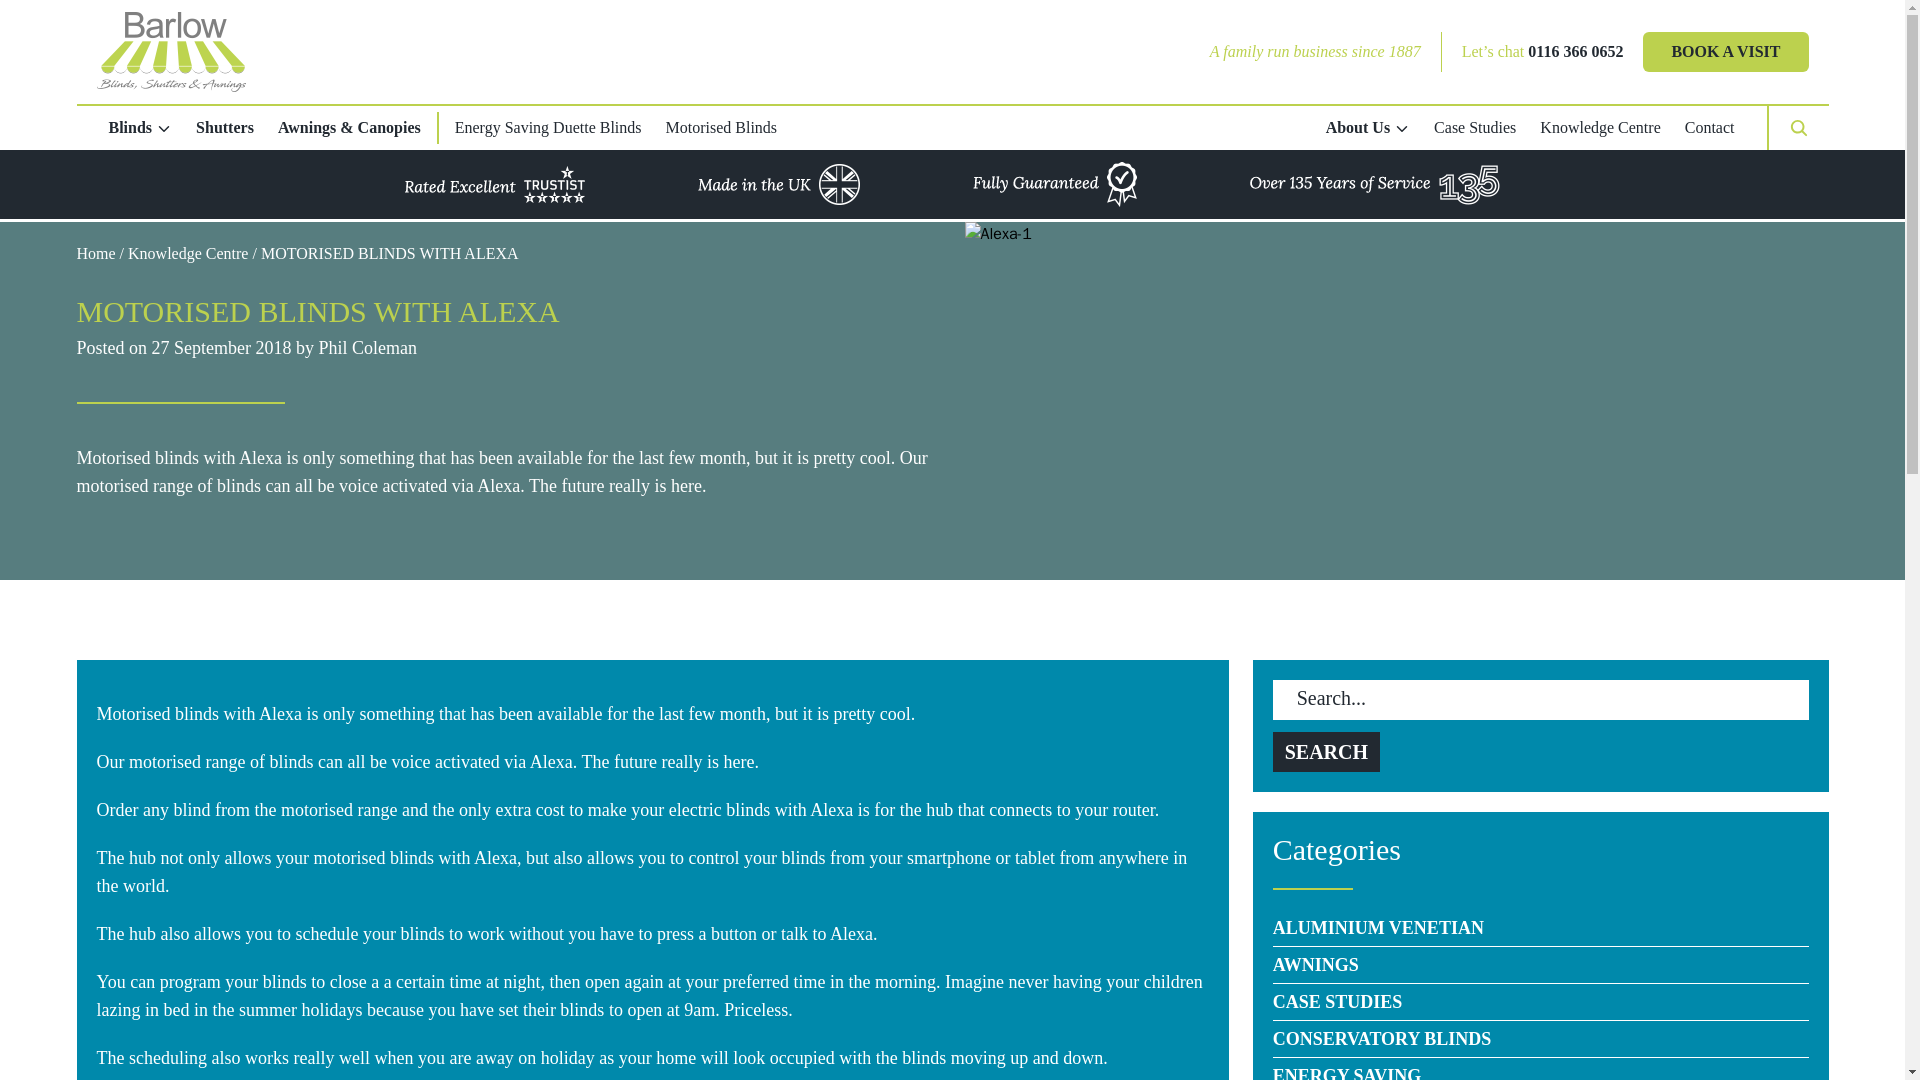 The height and width of the screenshot is (1080, 1920). What do you see at coordinates (1710, 126) in the screenshot?
I see `Contact` at bounding box center [1710, 126].